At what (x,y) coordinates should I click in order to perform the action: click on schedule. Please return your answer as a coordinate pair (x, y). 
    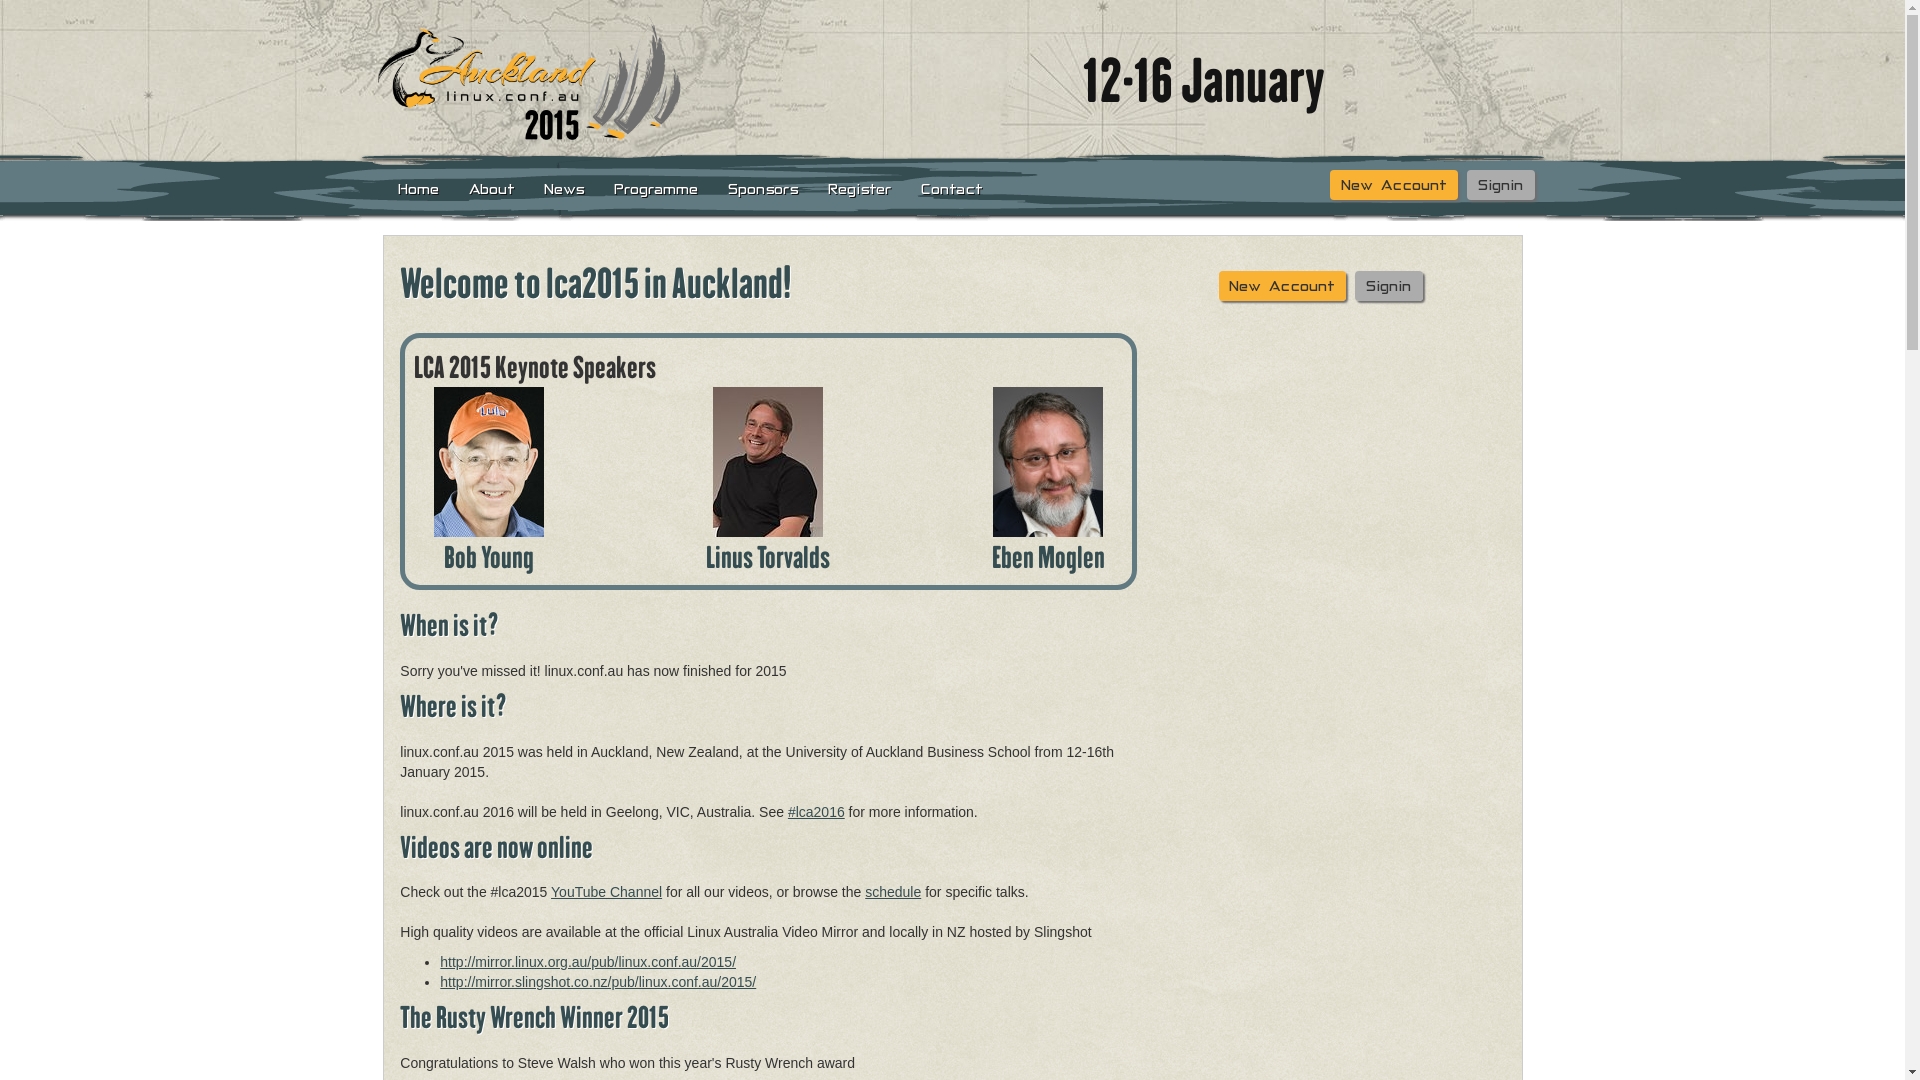
    Looking at the image, I should click on (893, 892).